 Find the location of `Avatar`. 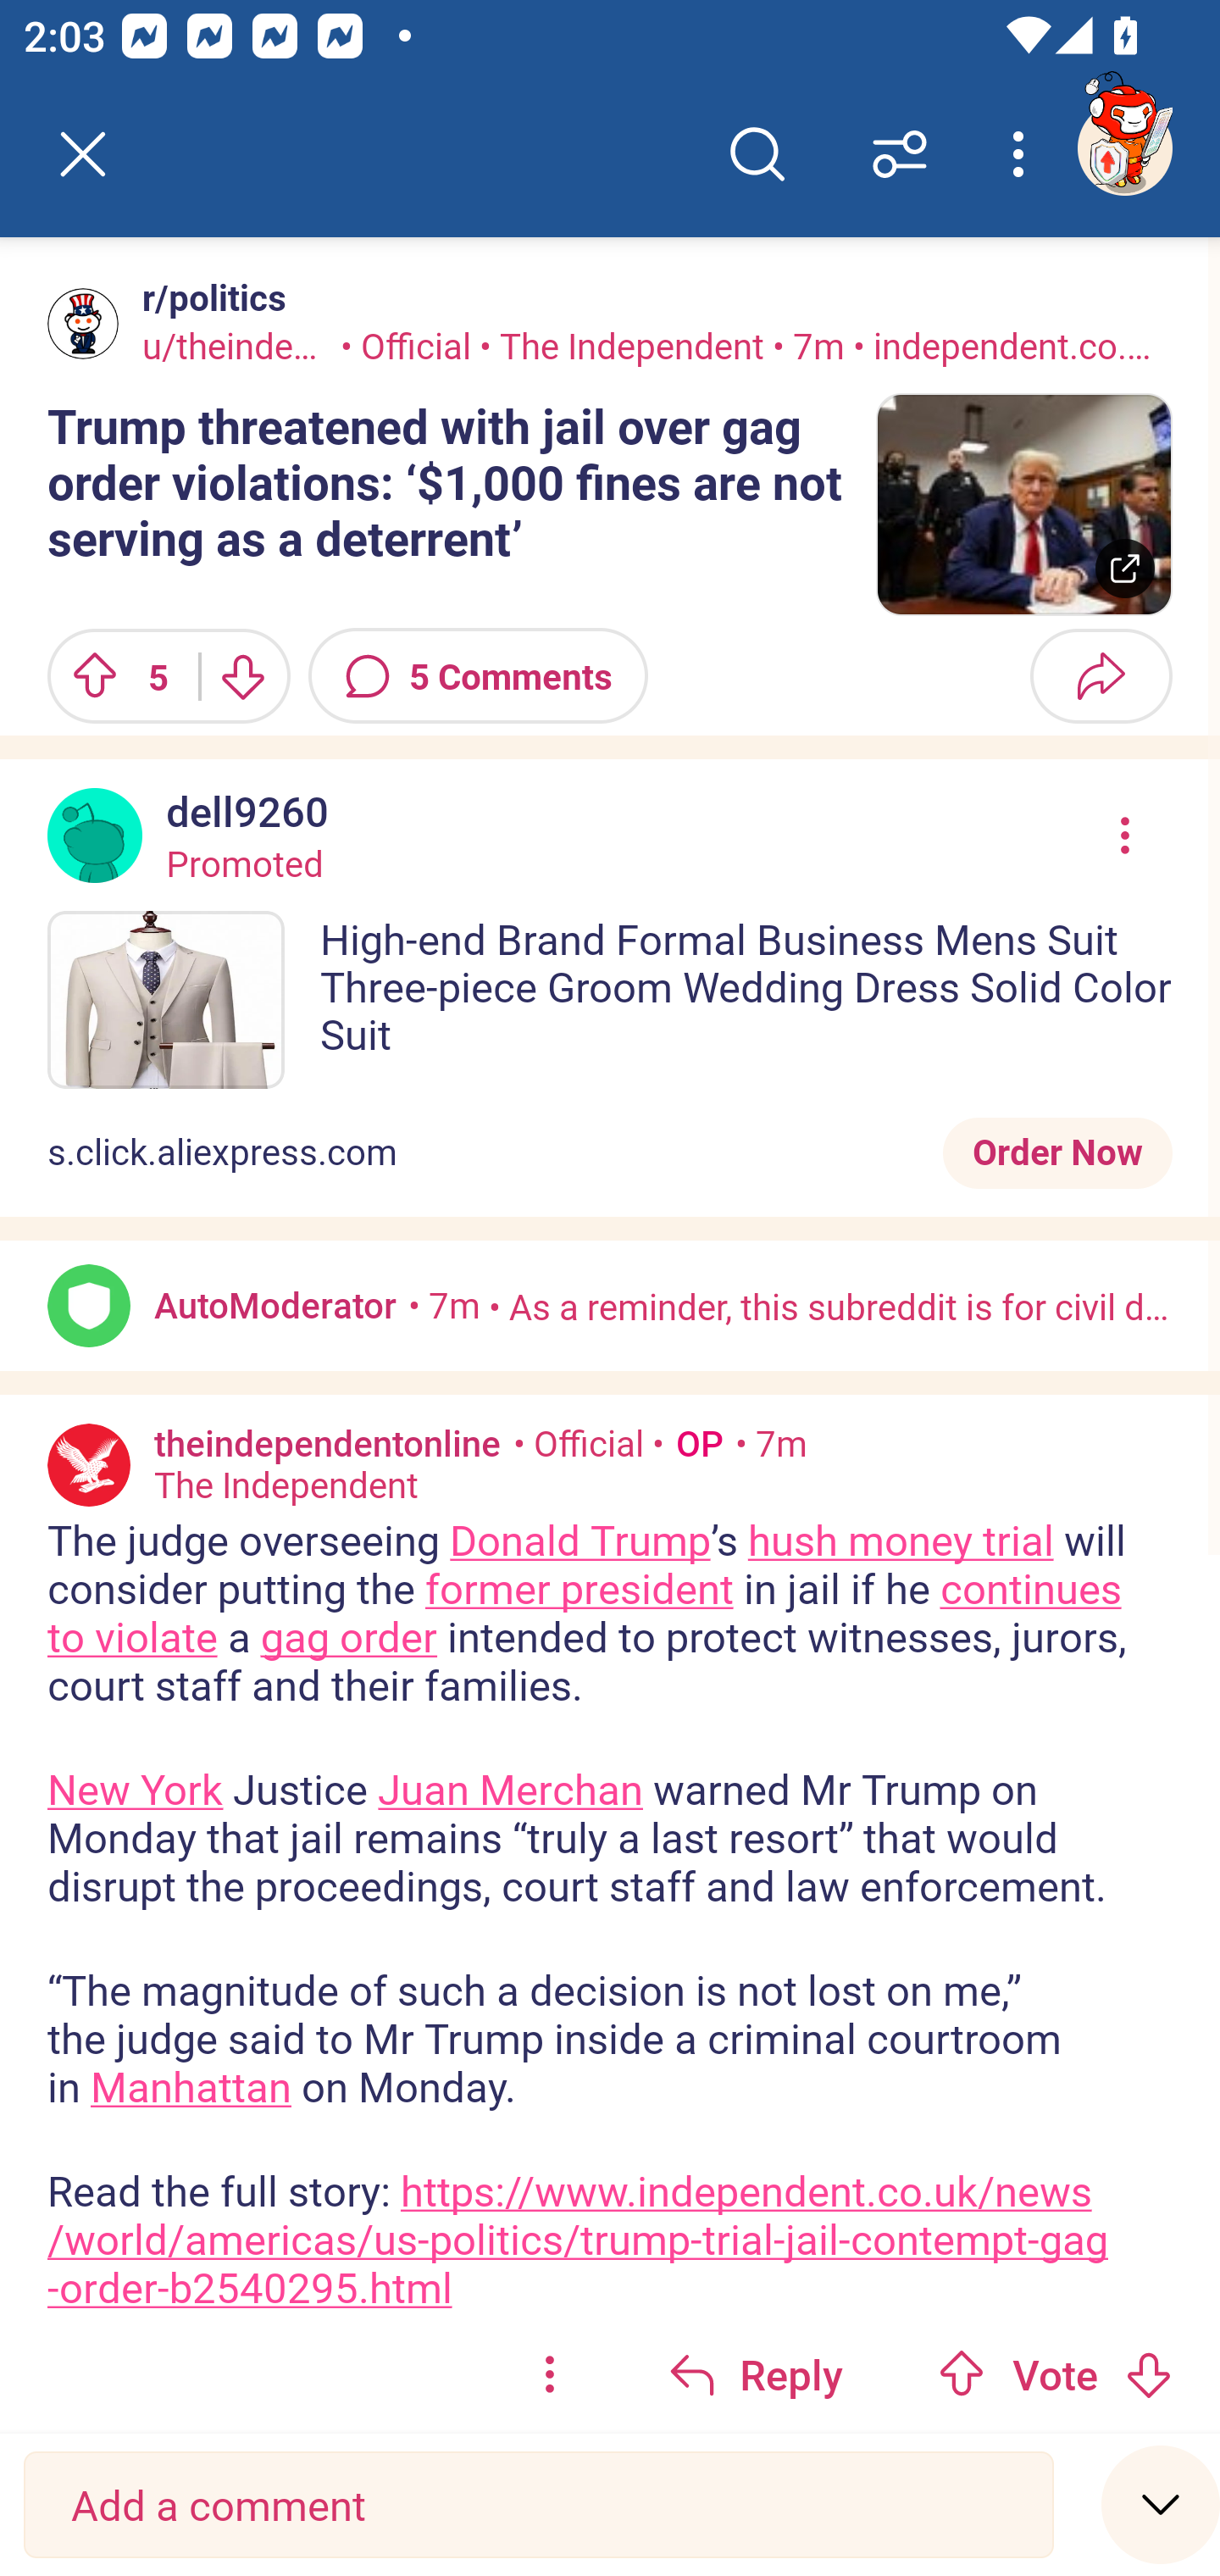

Avatar is located at coordinates (89, 1466).